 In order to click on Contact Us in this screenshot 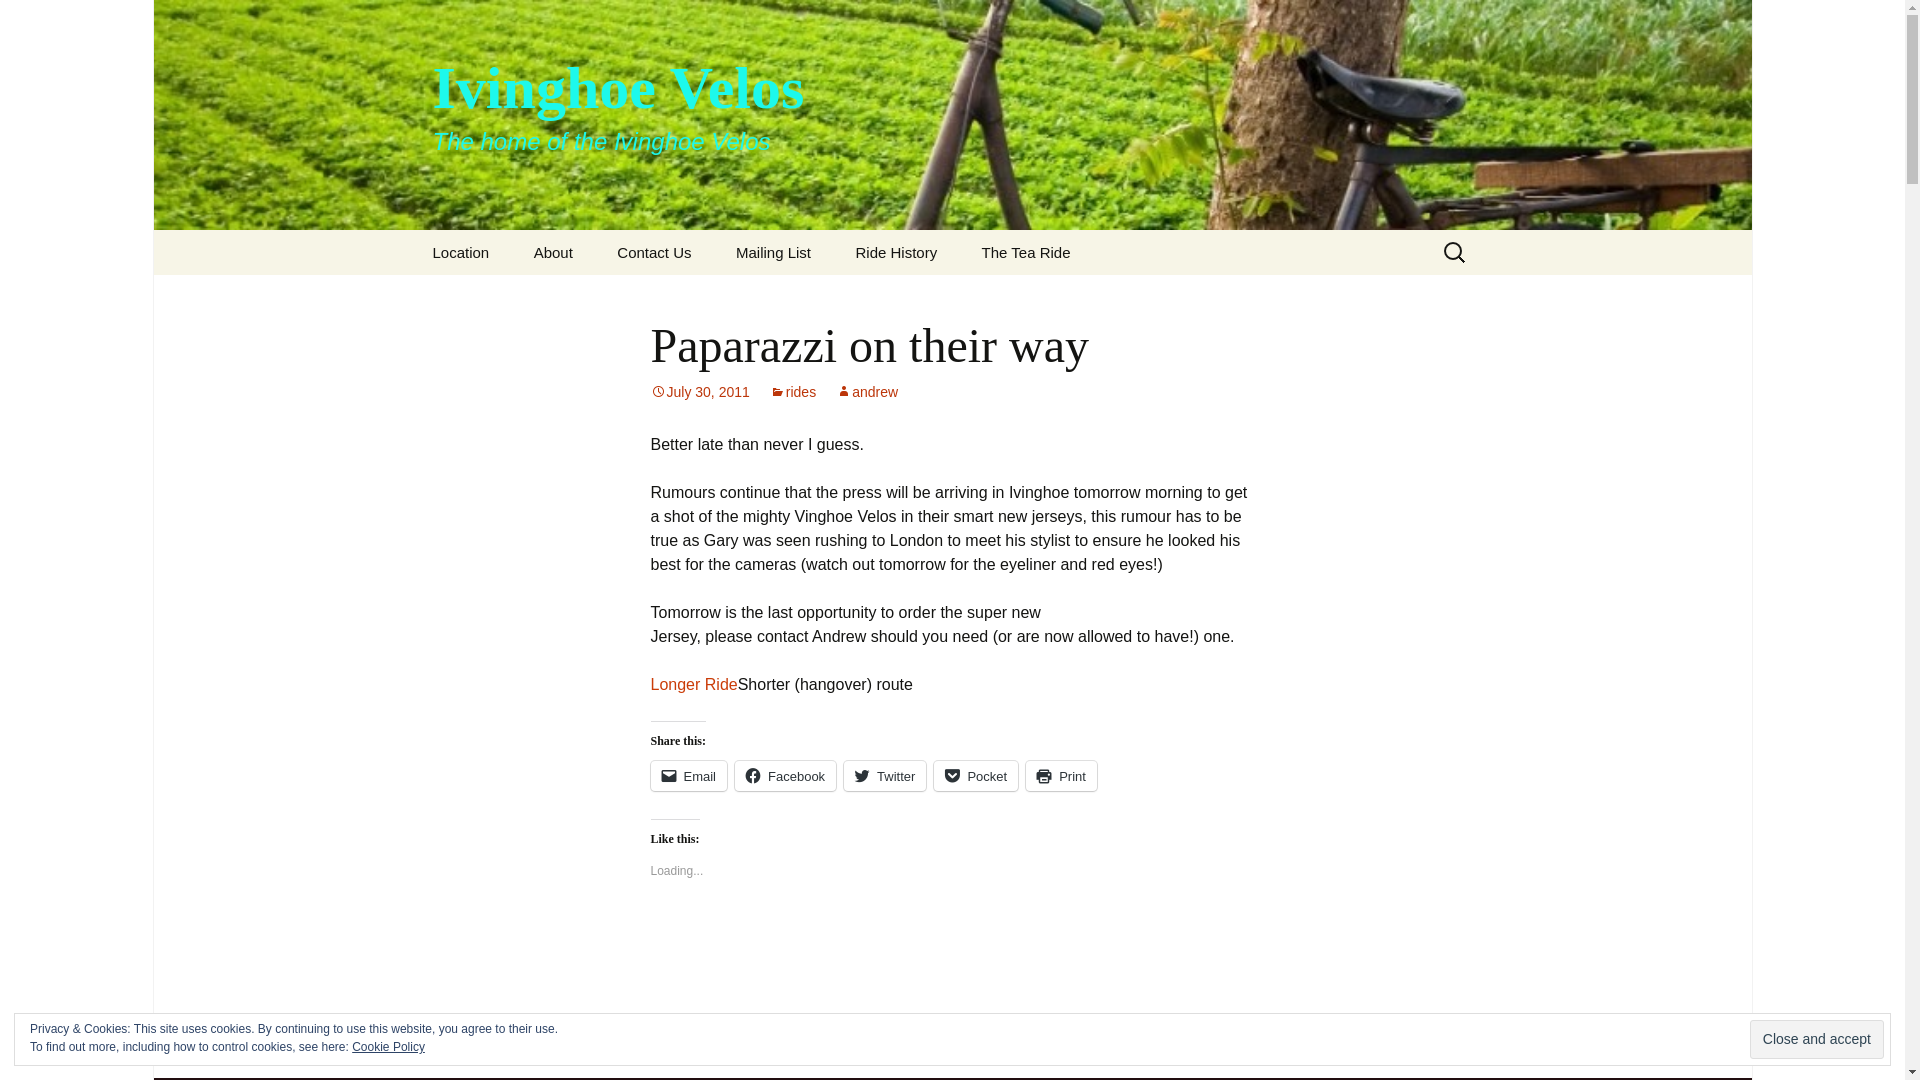, I will do `click(654, 252)`.